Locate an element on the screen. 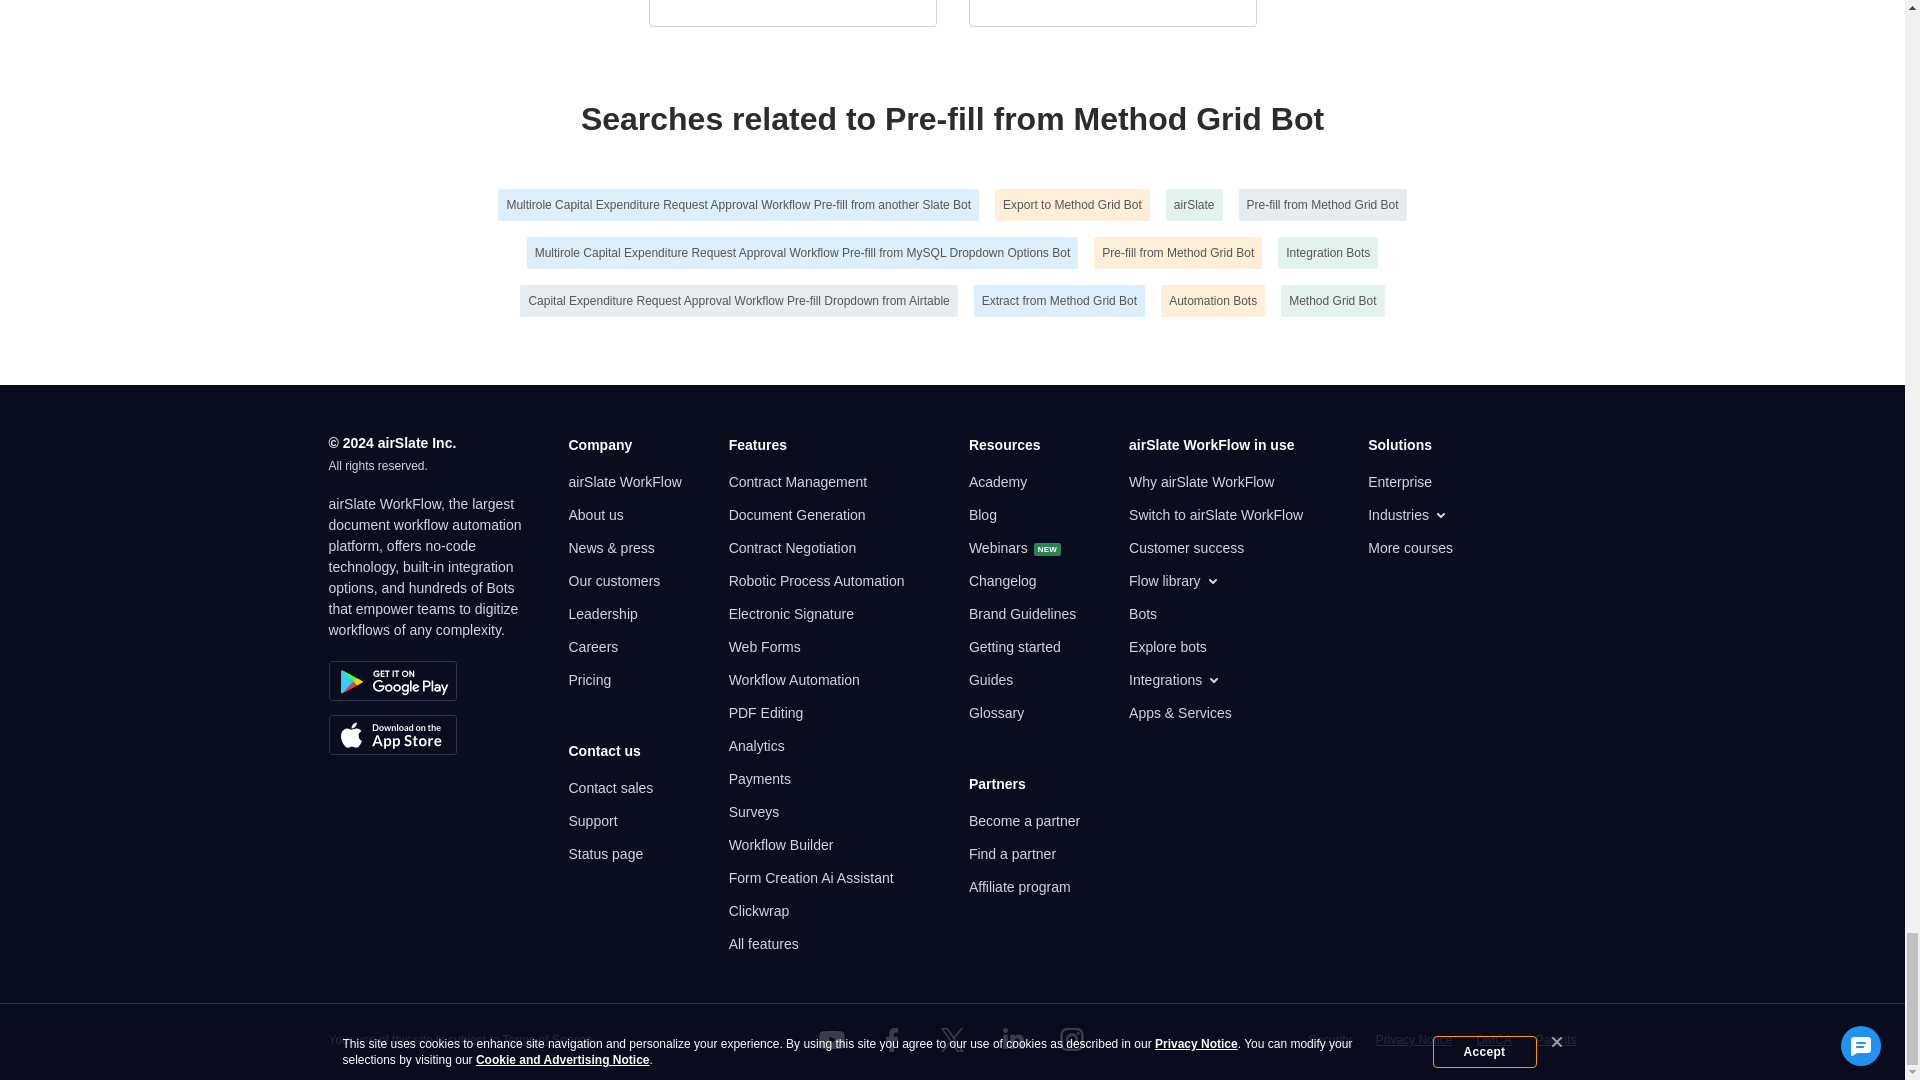 The image size is (1920, 1080). Twitter is located at coordinates (951, 1040).